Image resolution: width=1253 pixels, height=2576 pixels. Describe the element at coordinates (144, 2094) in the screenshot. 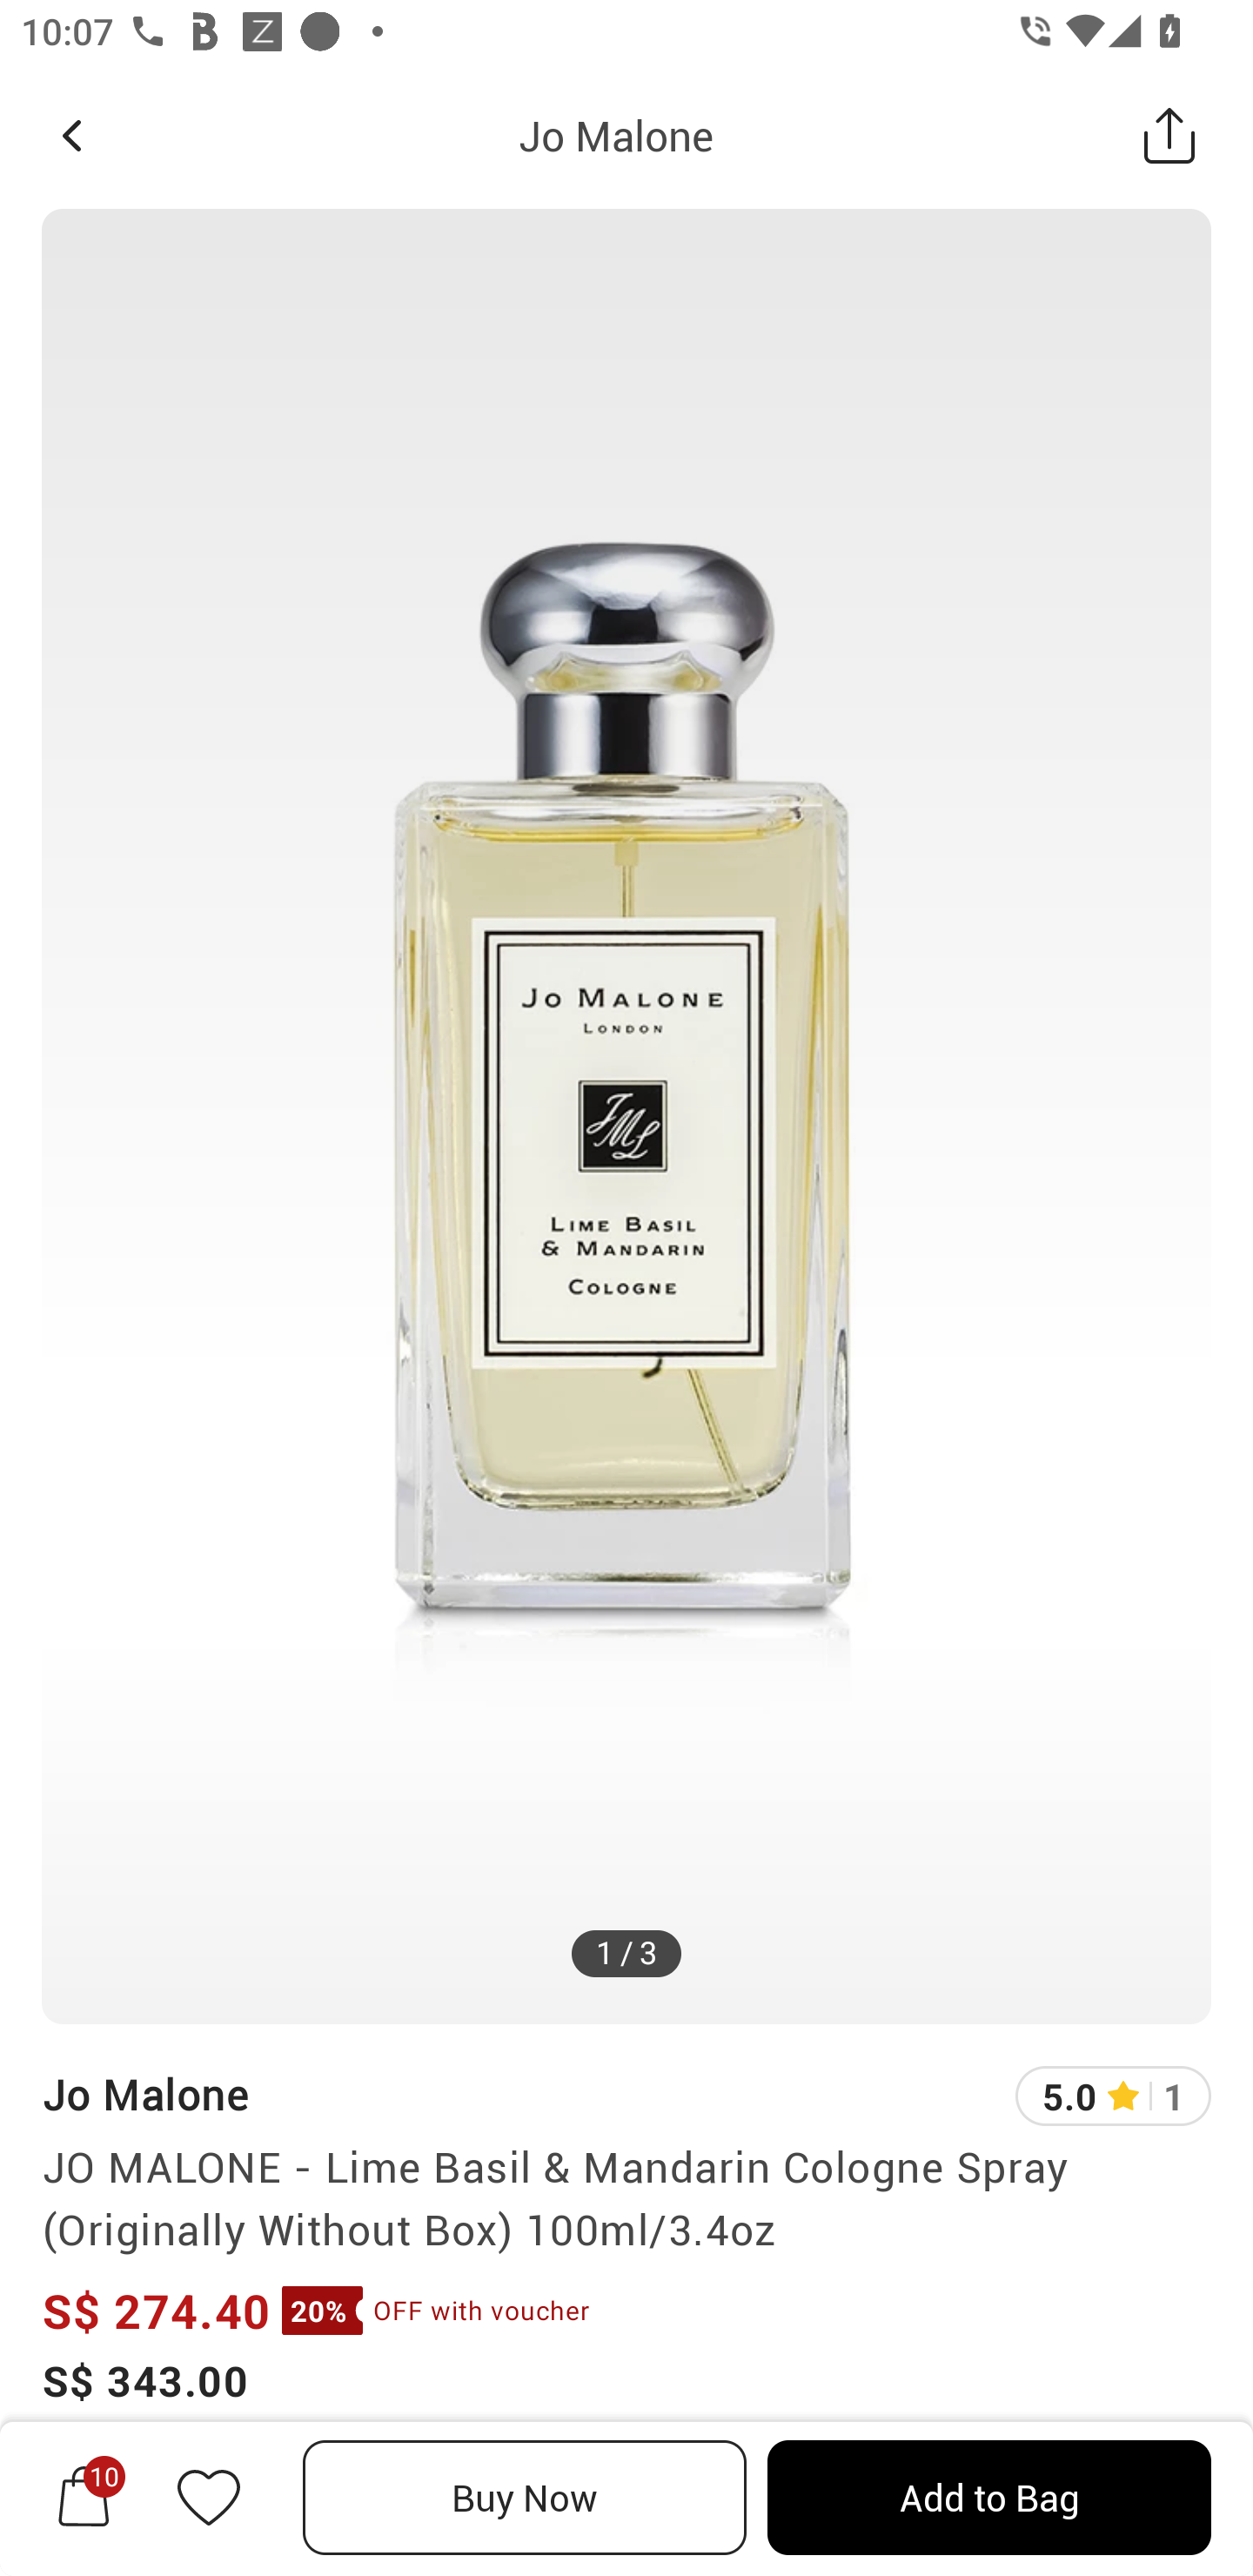

I see `Jo Malone` at that location.